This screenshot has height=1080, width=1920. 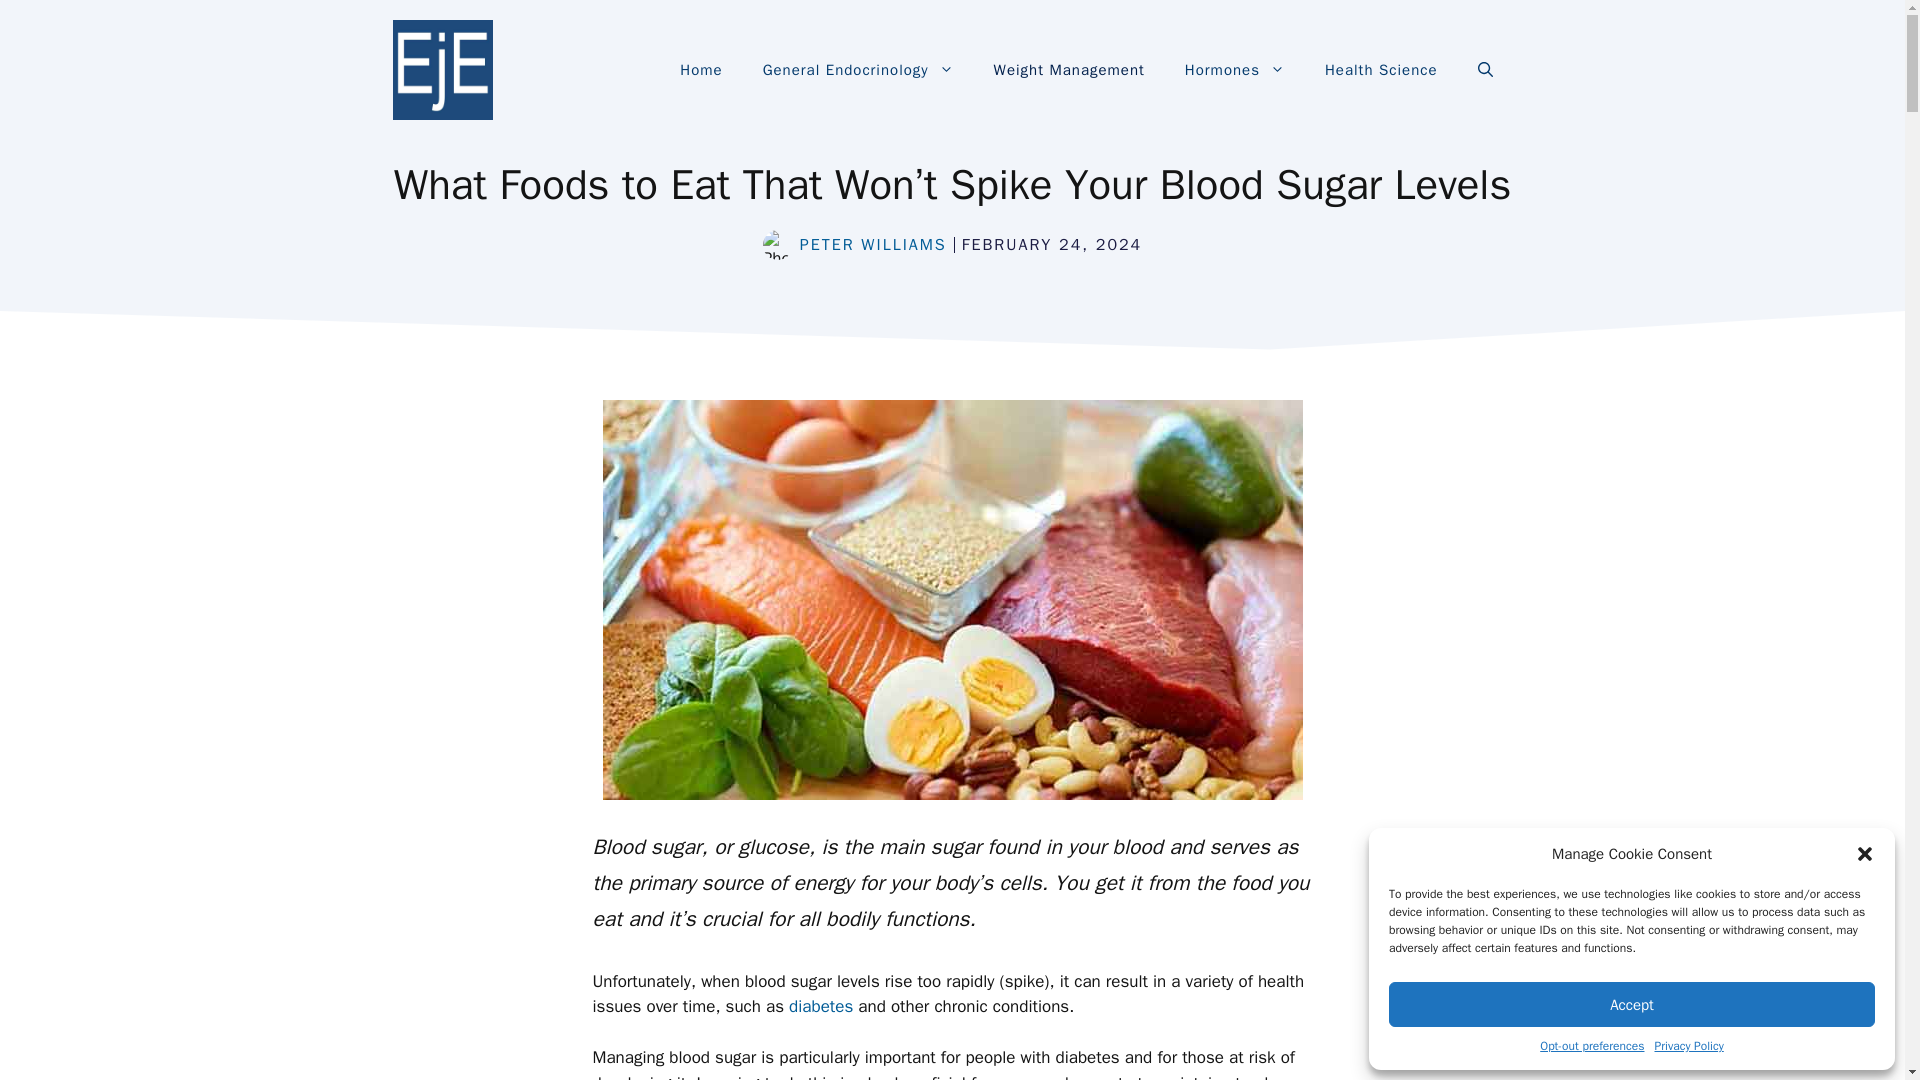 What do you see at coordinates (858, 70) in the screenshot?
I see `General Endocrinology` at bounding box center [858, 70].